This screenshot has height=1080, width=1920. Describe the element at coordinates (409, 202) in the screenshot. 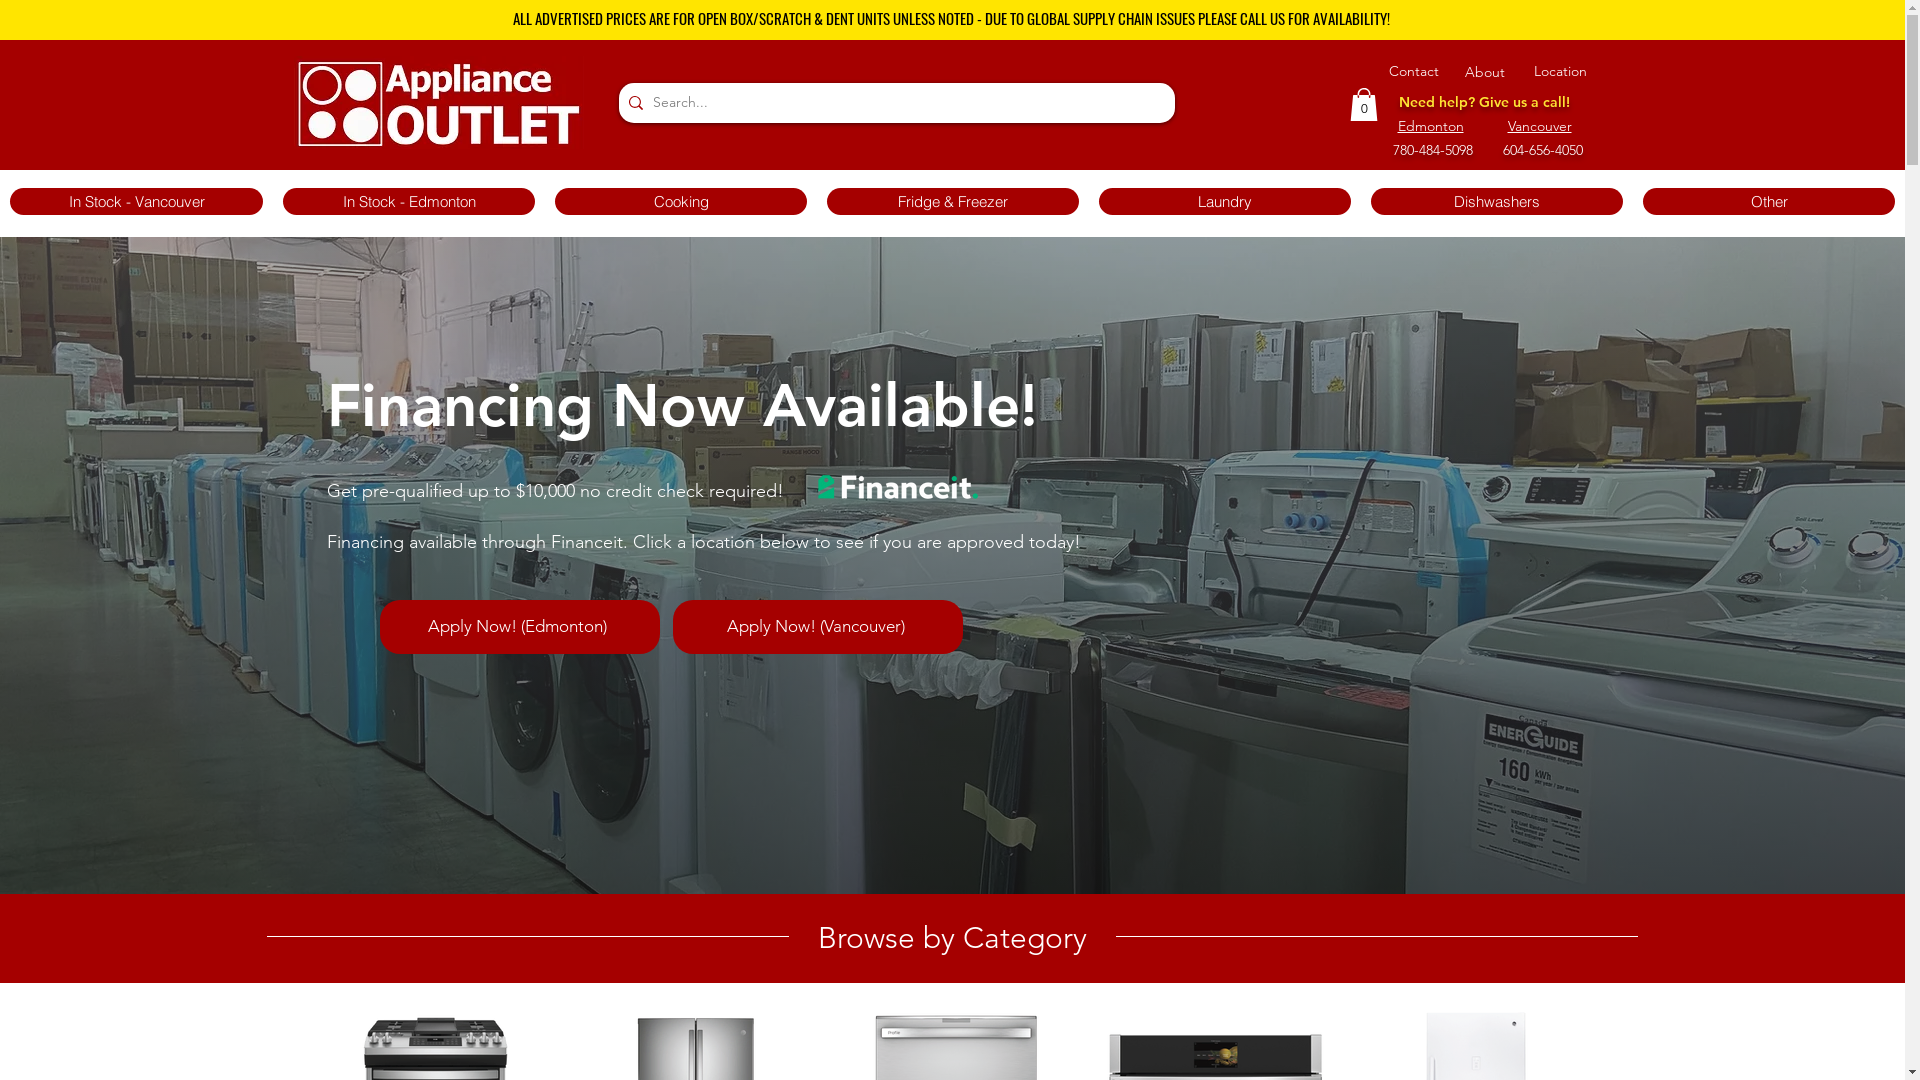

I see `In Stock - Edmonton` at that location.